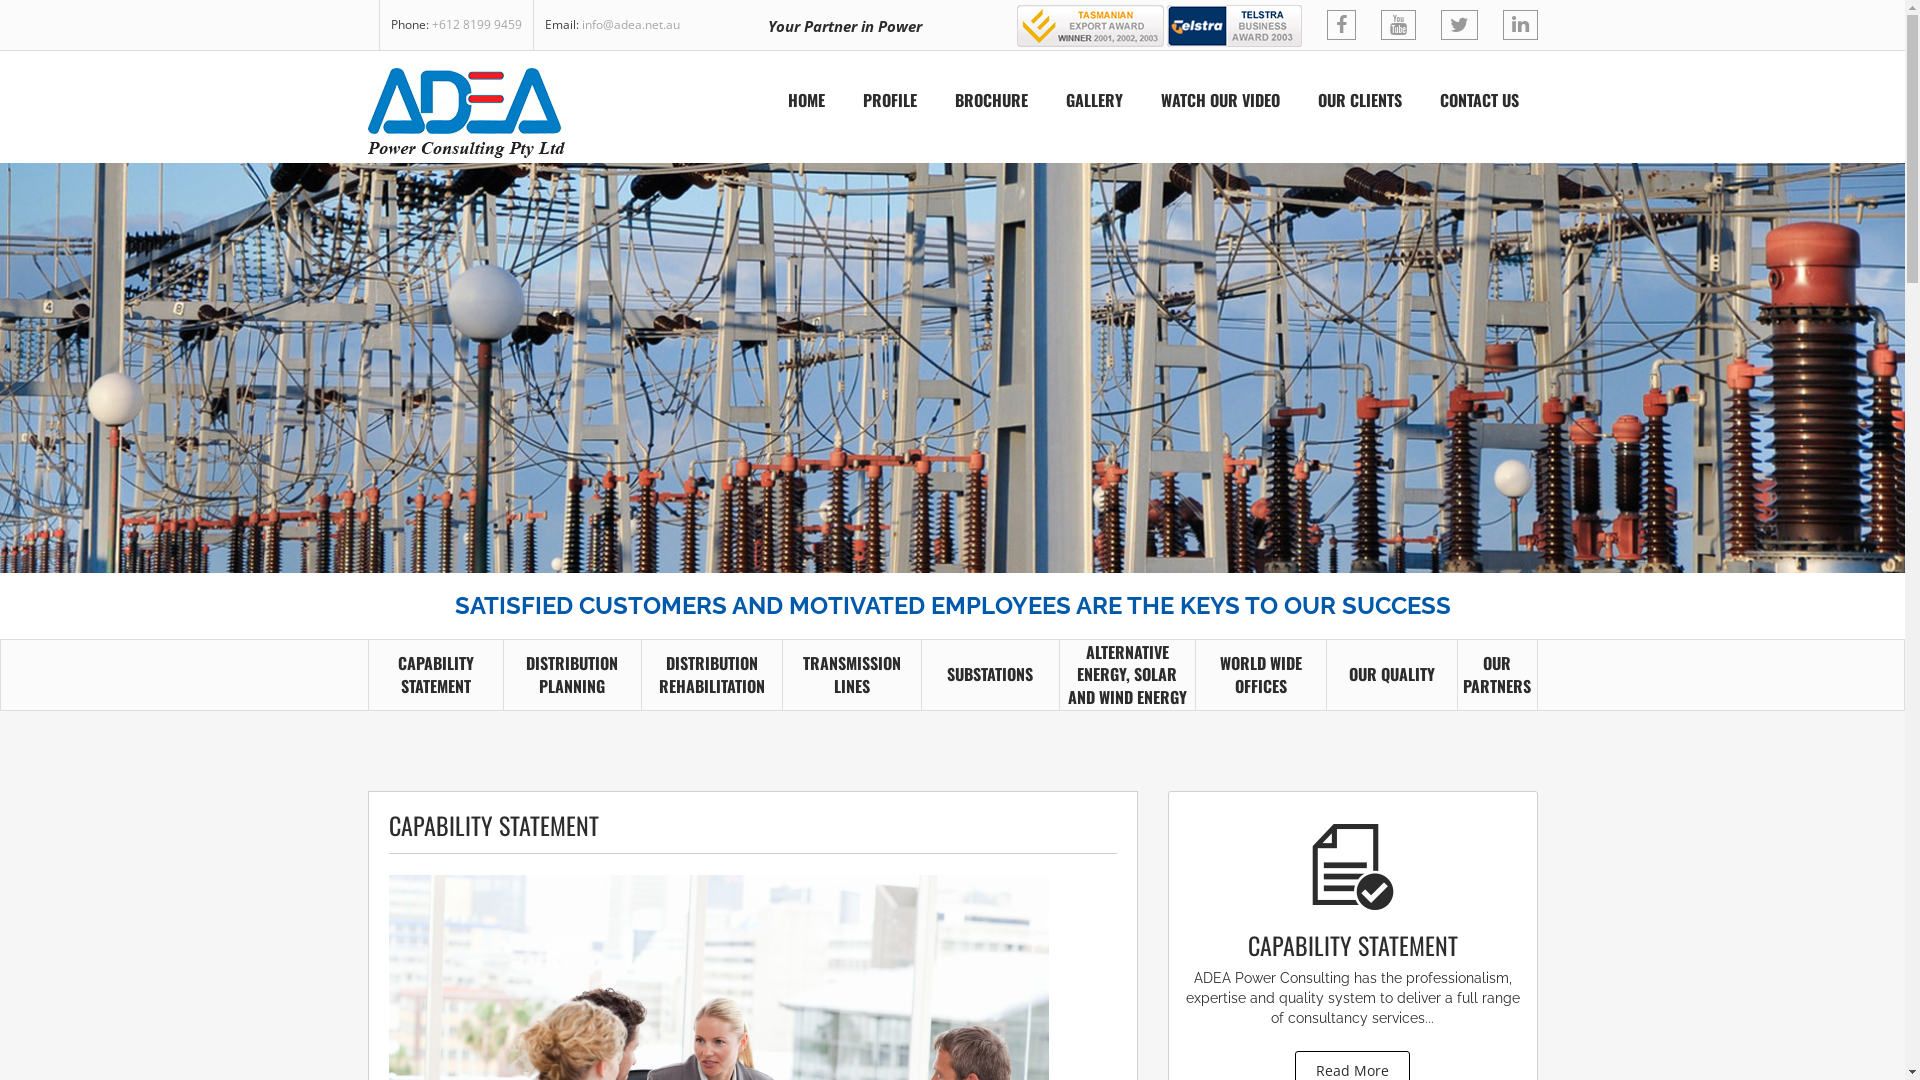 The width and height of the screenshot is (1920, 1080). I want to click on OUR CLIENTS, so click(1359, 101).